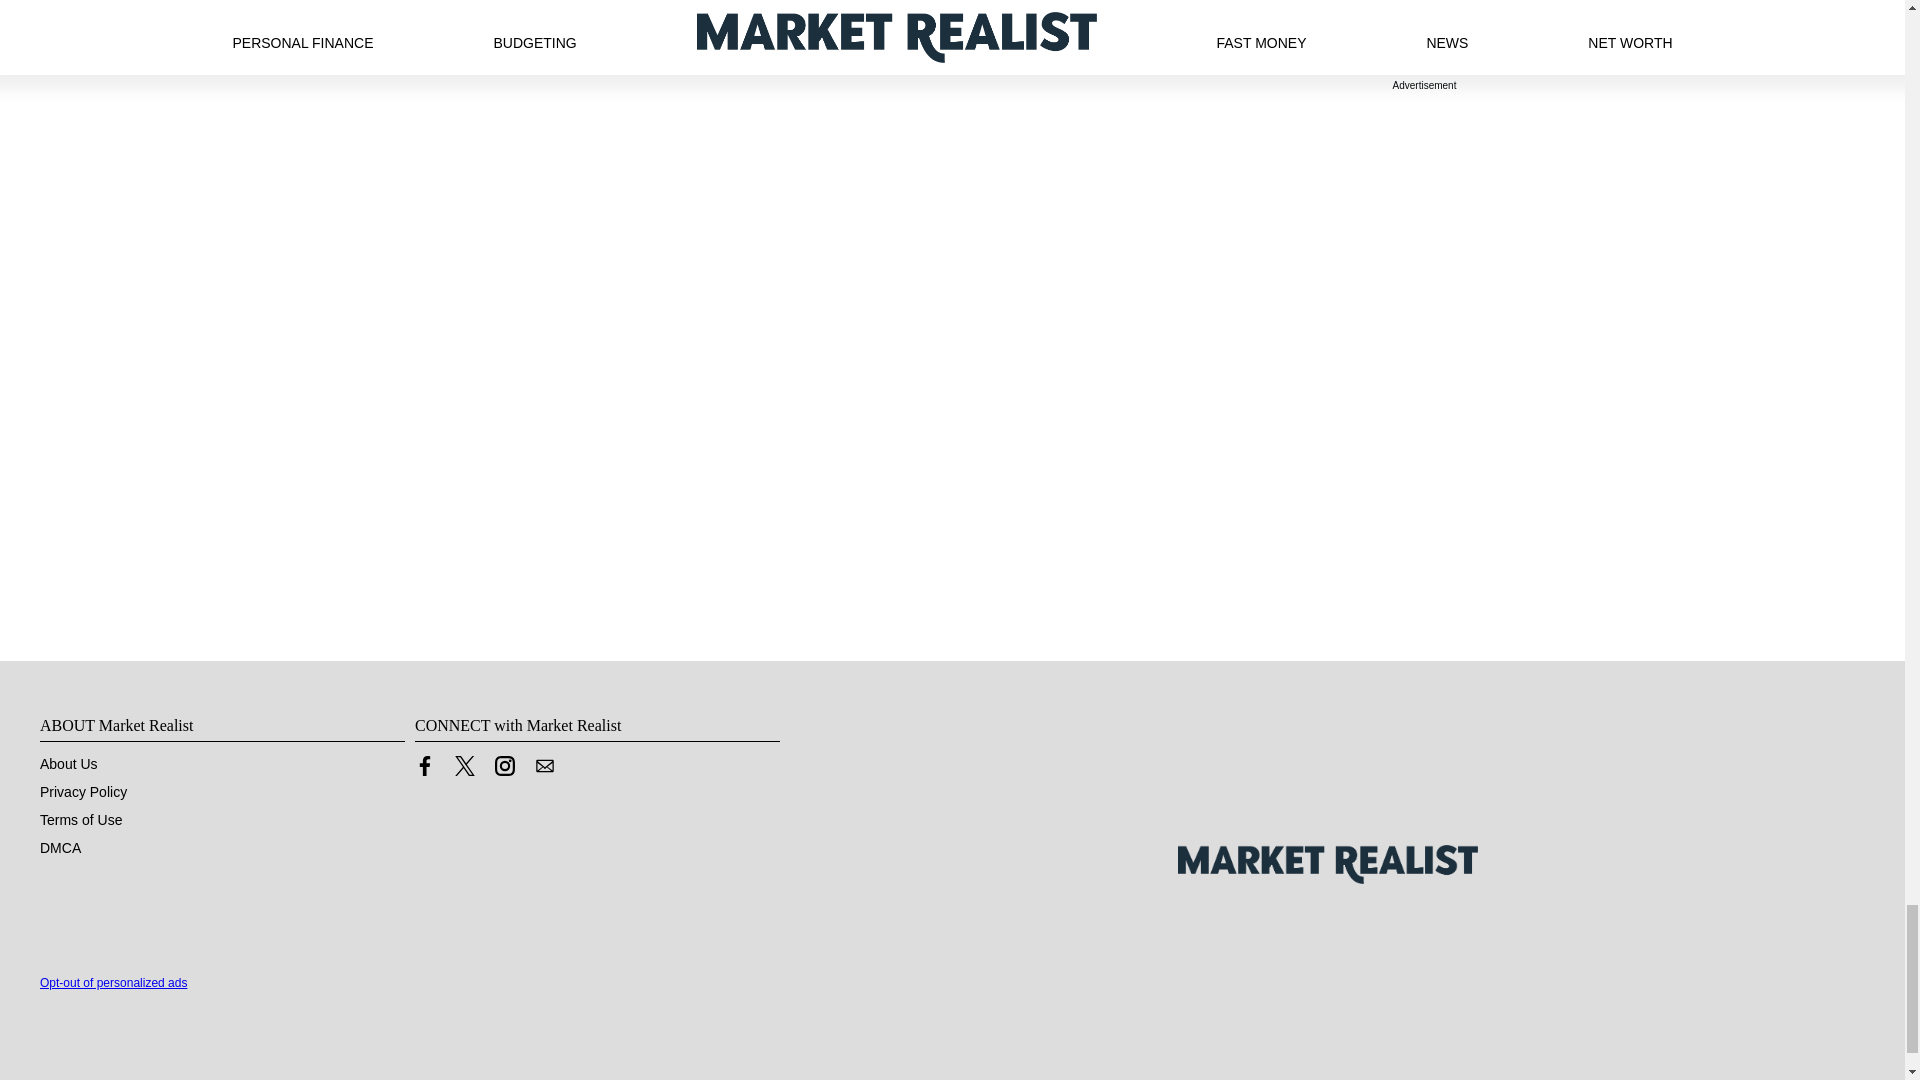 Image resolution: width=1920 pixels, height=1080 pixels. What do you see at coordinates (544, 766) in the screenshot?
I see `Contact us by Email` at bounding box center [544, 766].